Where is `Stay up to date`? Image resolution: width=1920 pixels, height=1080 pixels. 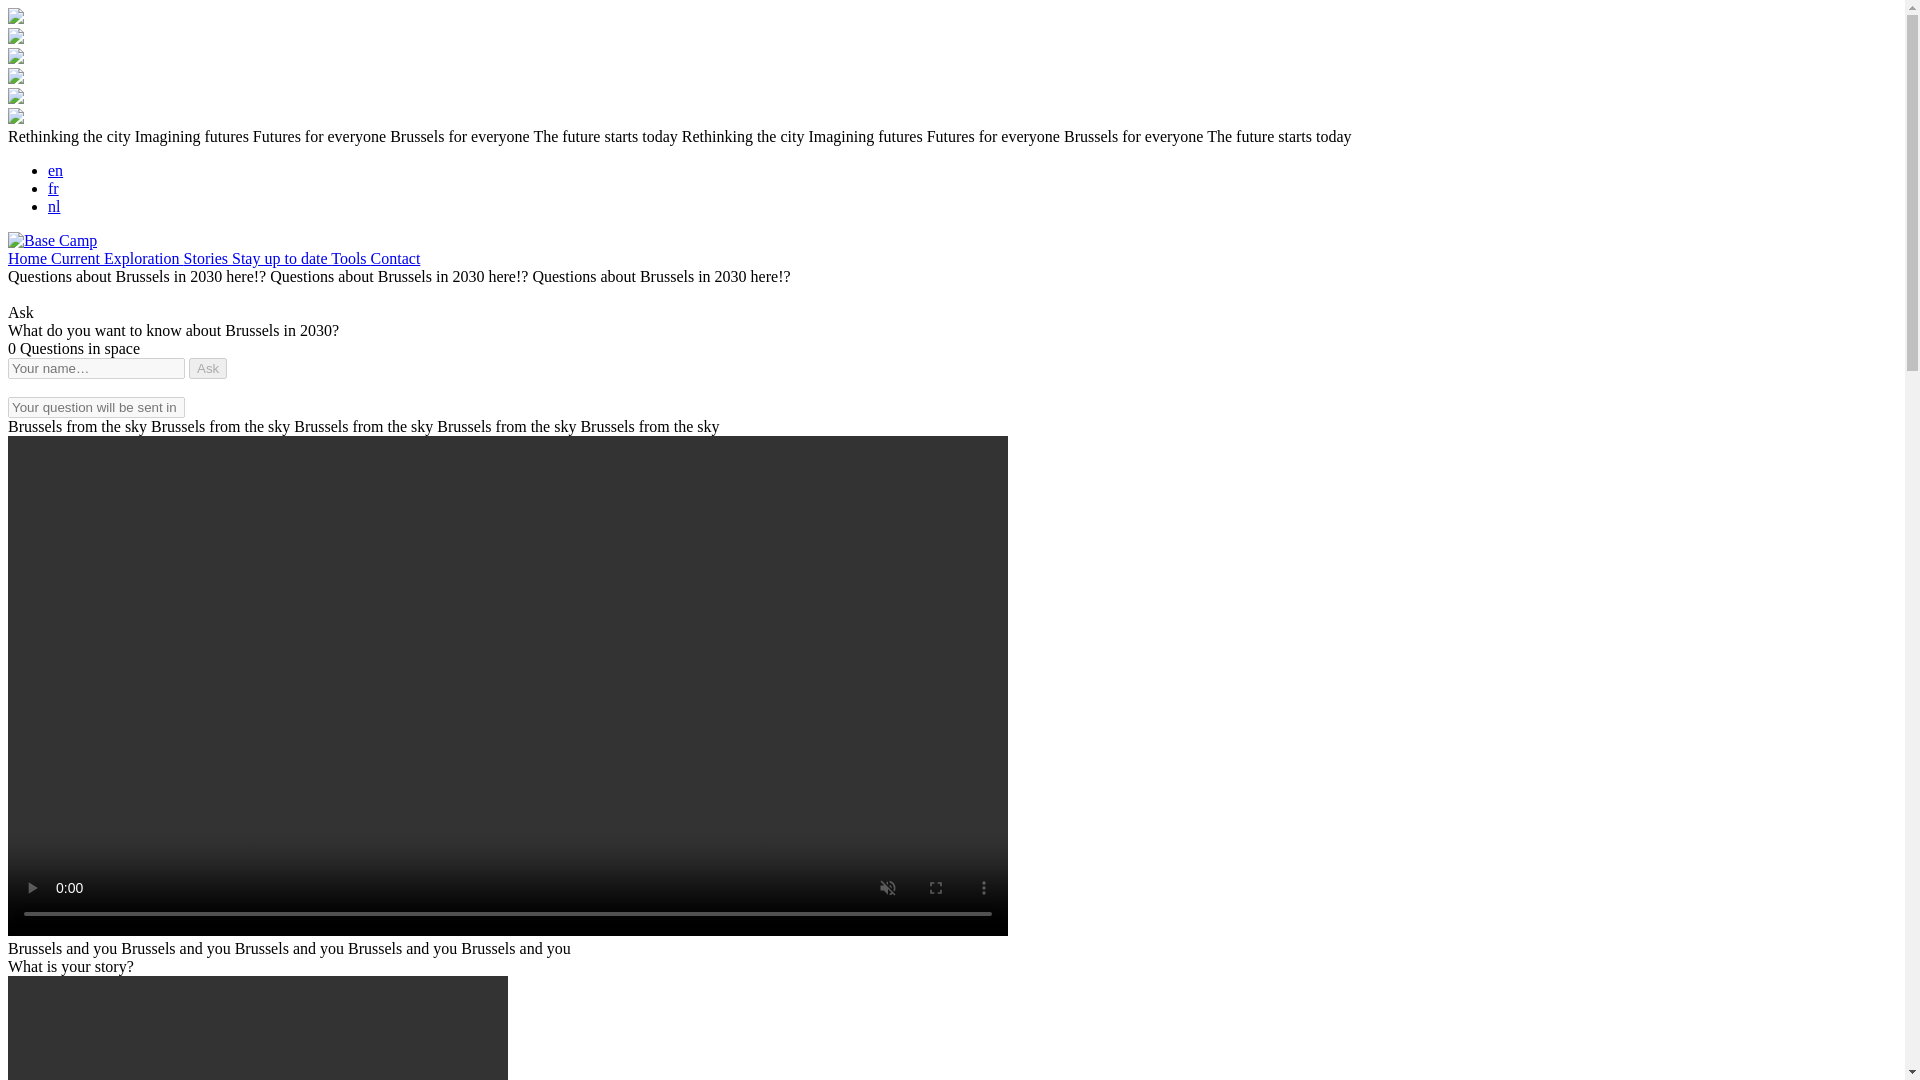 Stay up to date is located at coordinates (281, 258).